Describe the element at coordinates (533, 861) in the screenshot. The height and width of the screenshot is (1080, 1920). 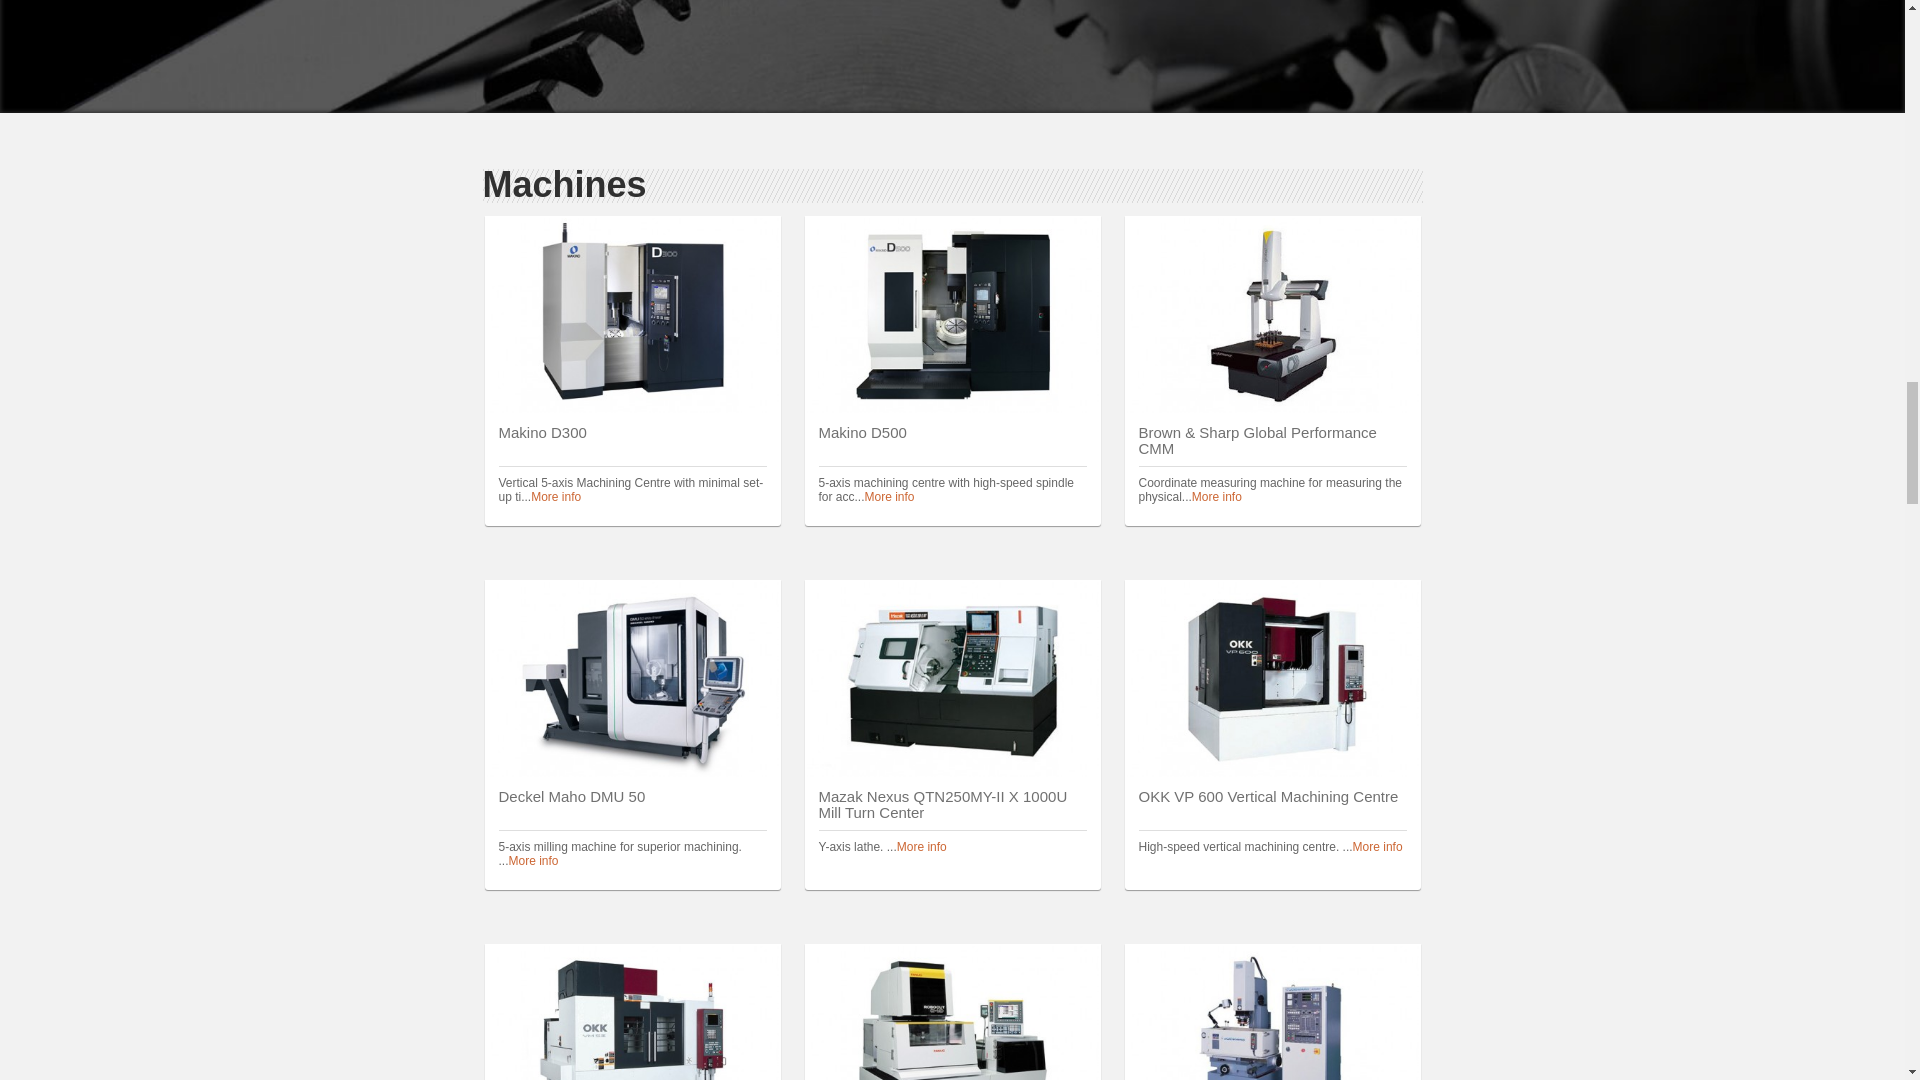
I see `More info` at that location.